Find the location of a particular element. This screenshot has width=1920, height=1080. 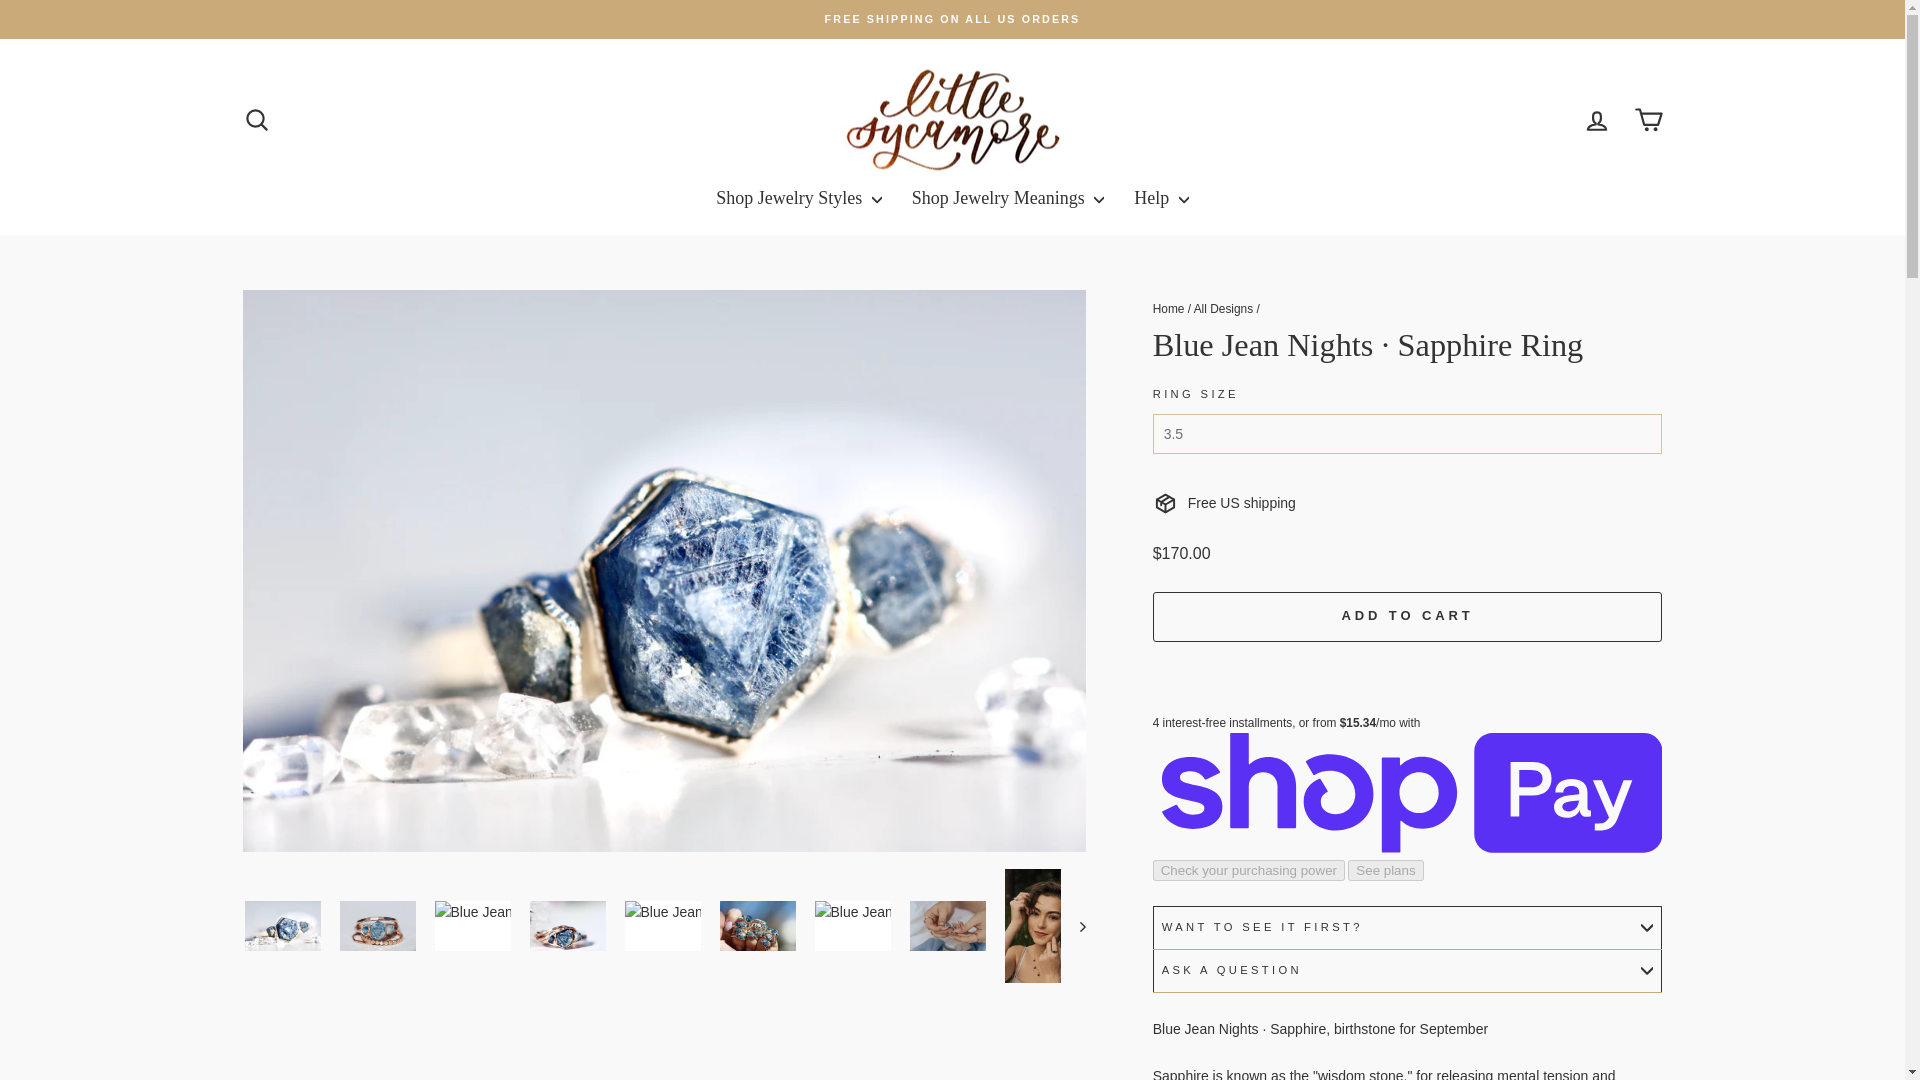

account is located at coordinates (1596, 120).